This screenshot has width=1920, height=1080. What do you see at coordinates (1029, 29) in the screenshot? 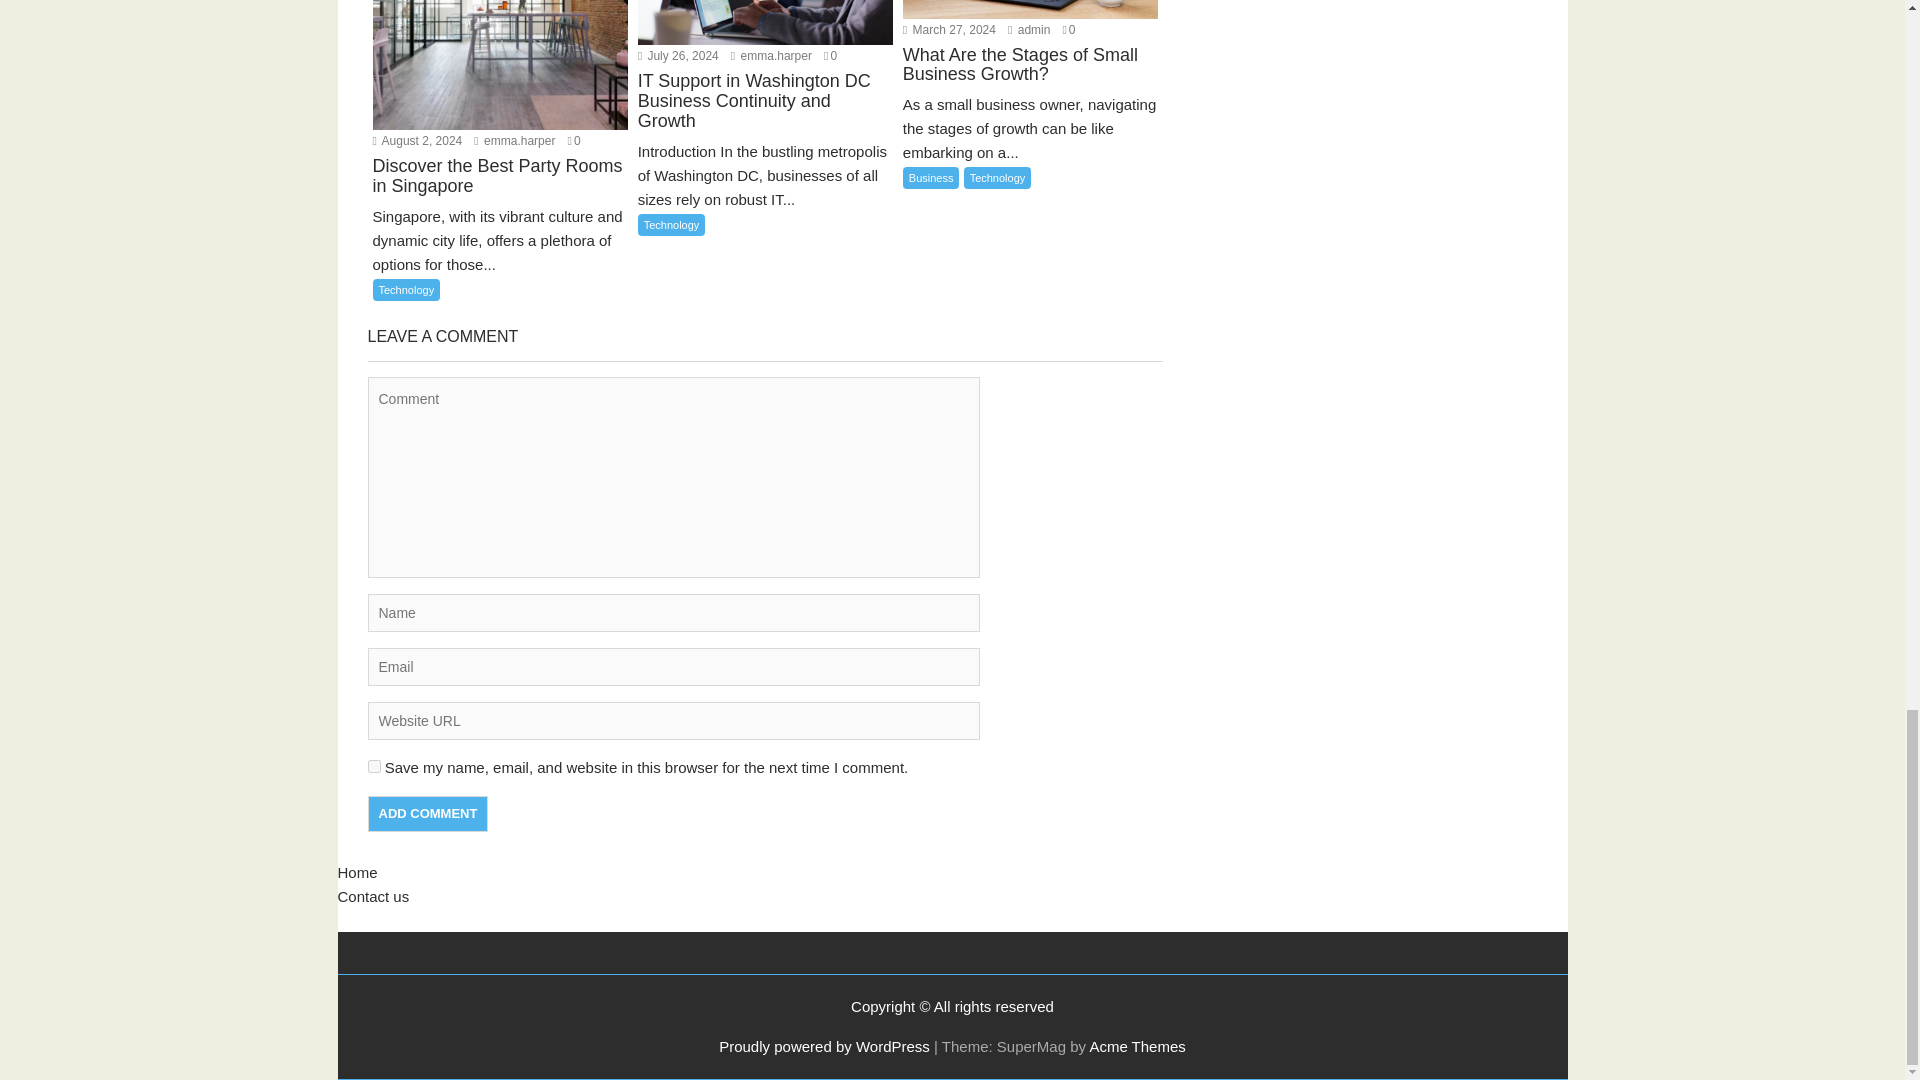
I see `admin` at bounding box center [1029, 29].